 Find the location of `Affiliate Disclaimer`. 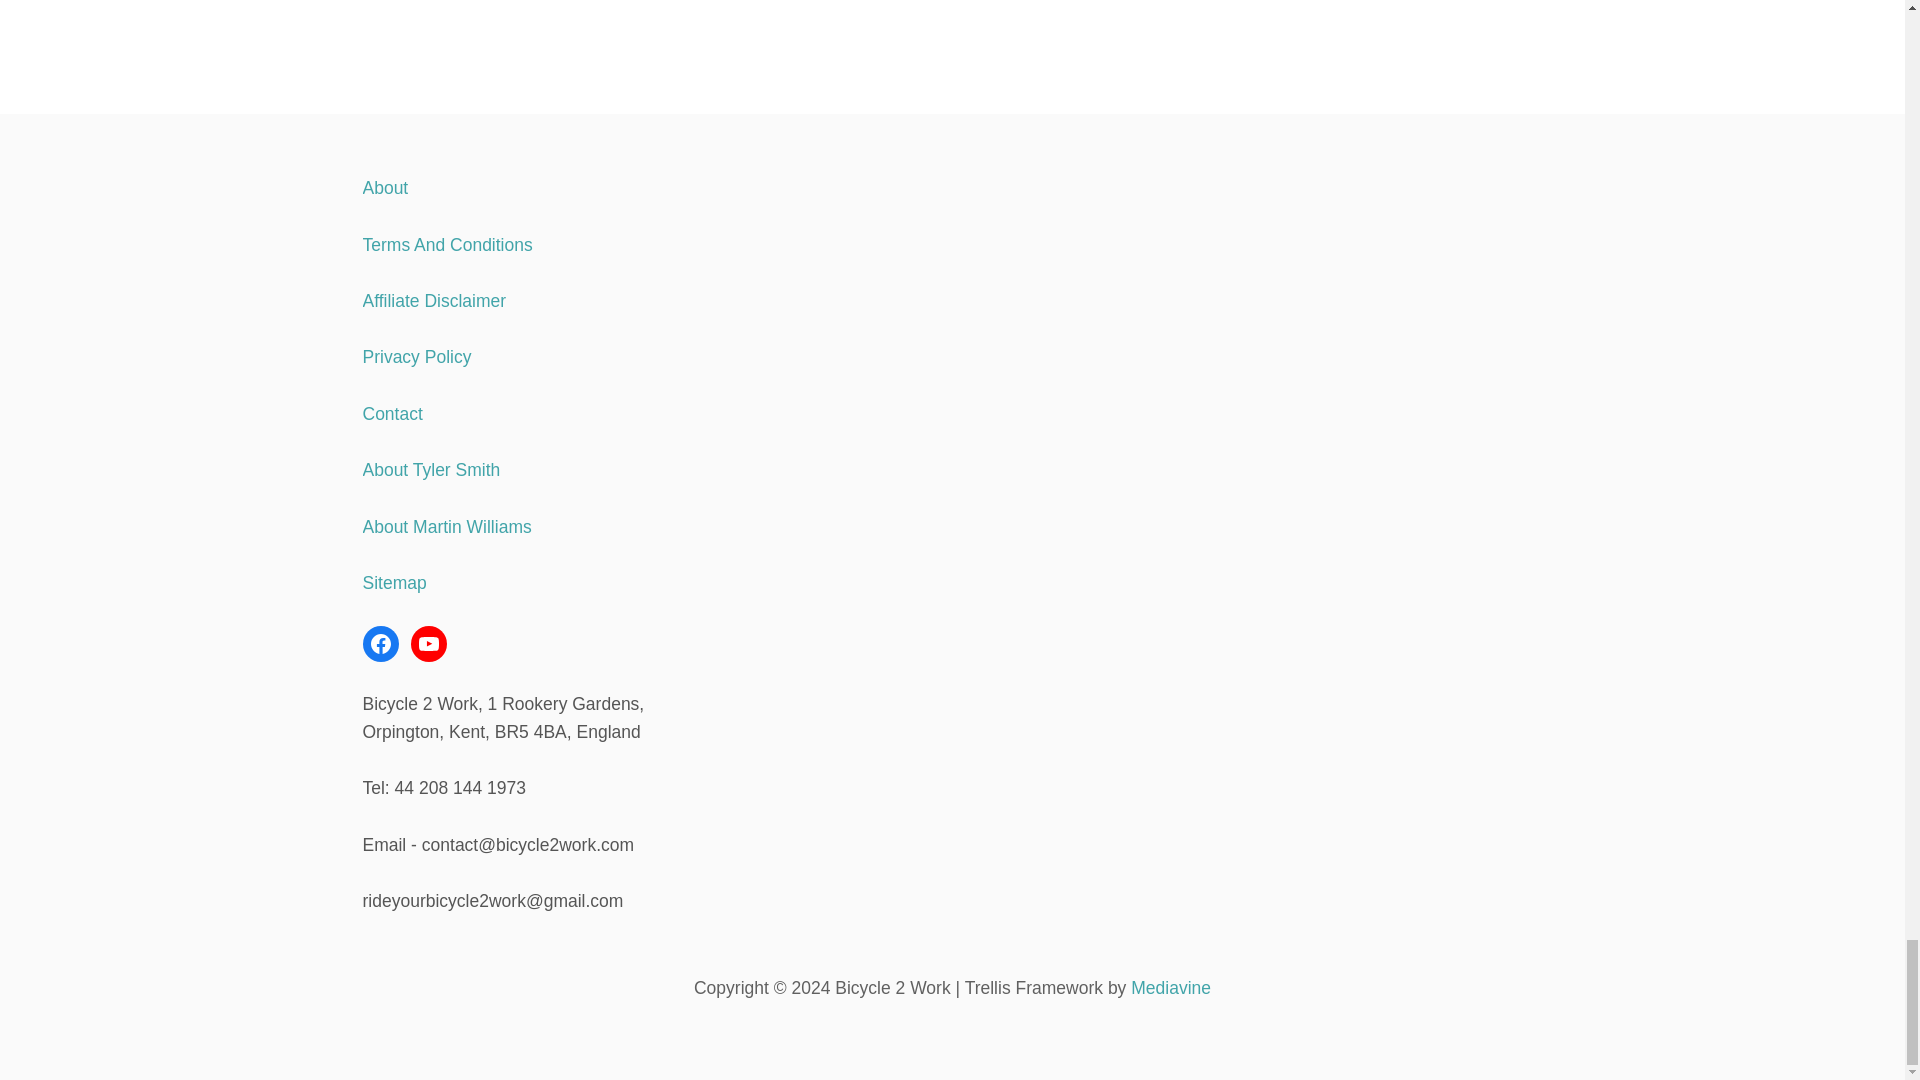

Affiliate Disclaimer is located at coordinates (434, 300).